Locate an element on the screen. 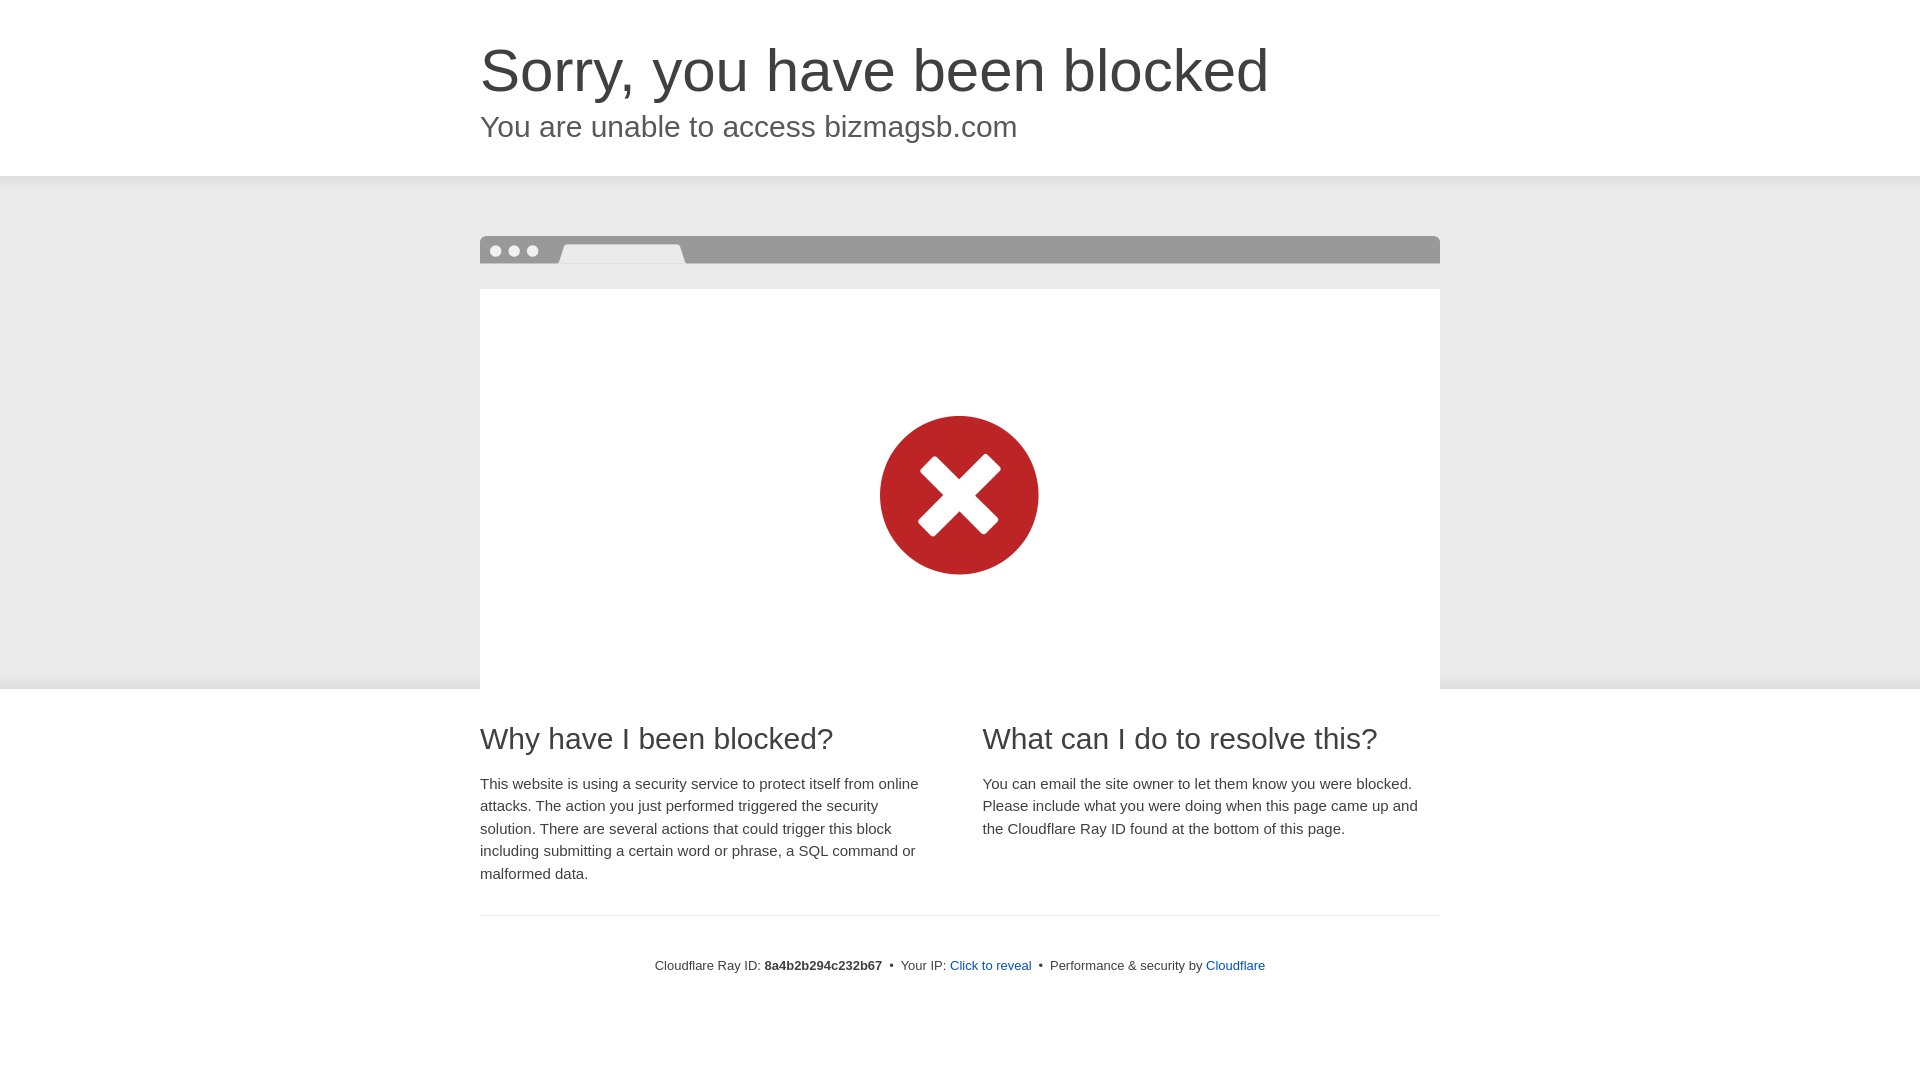 This screenshot has height=1080, width=1920. Click to reveal is located at coordinates (991, 966).